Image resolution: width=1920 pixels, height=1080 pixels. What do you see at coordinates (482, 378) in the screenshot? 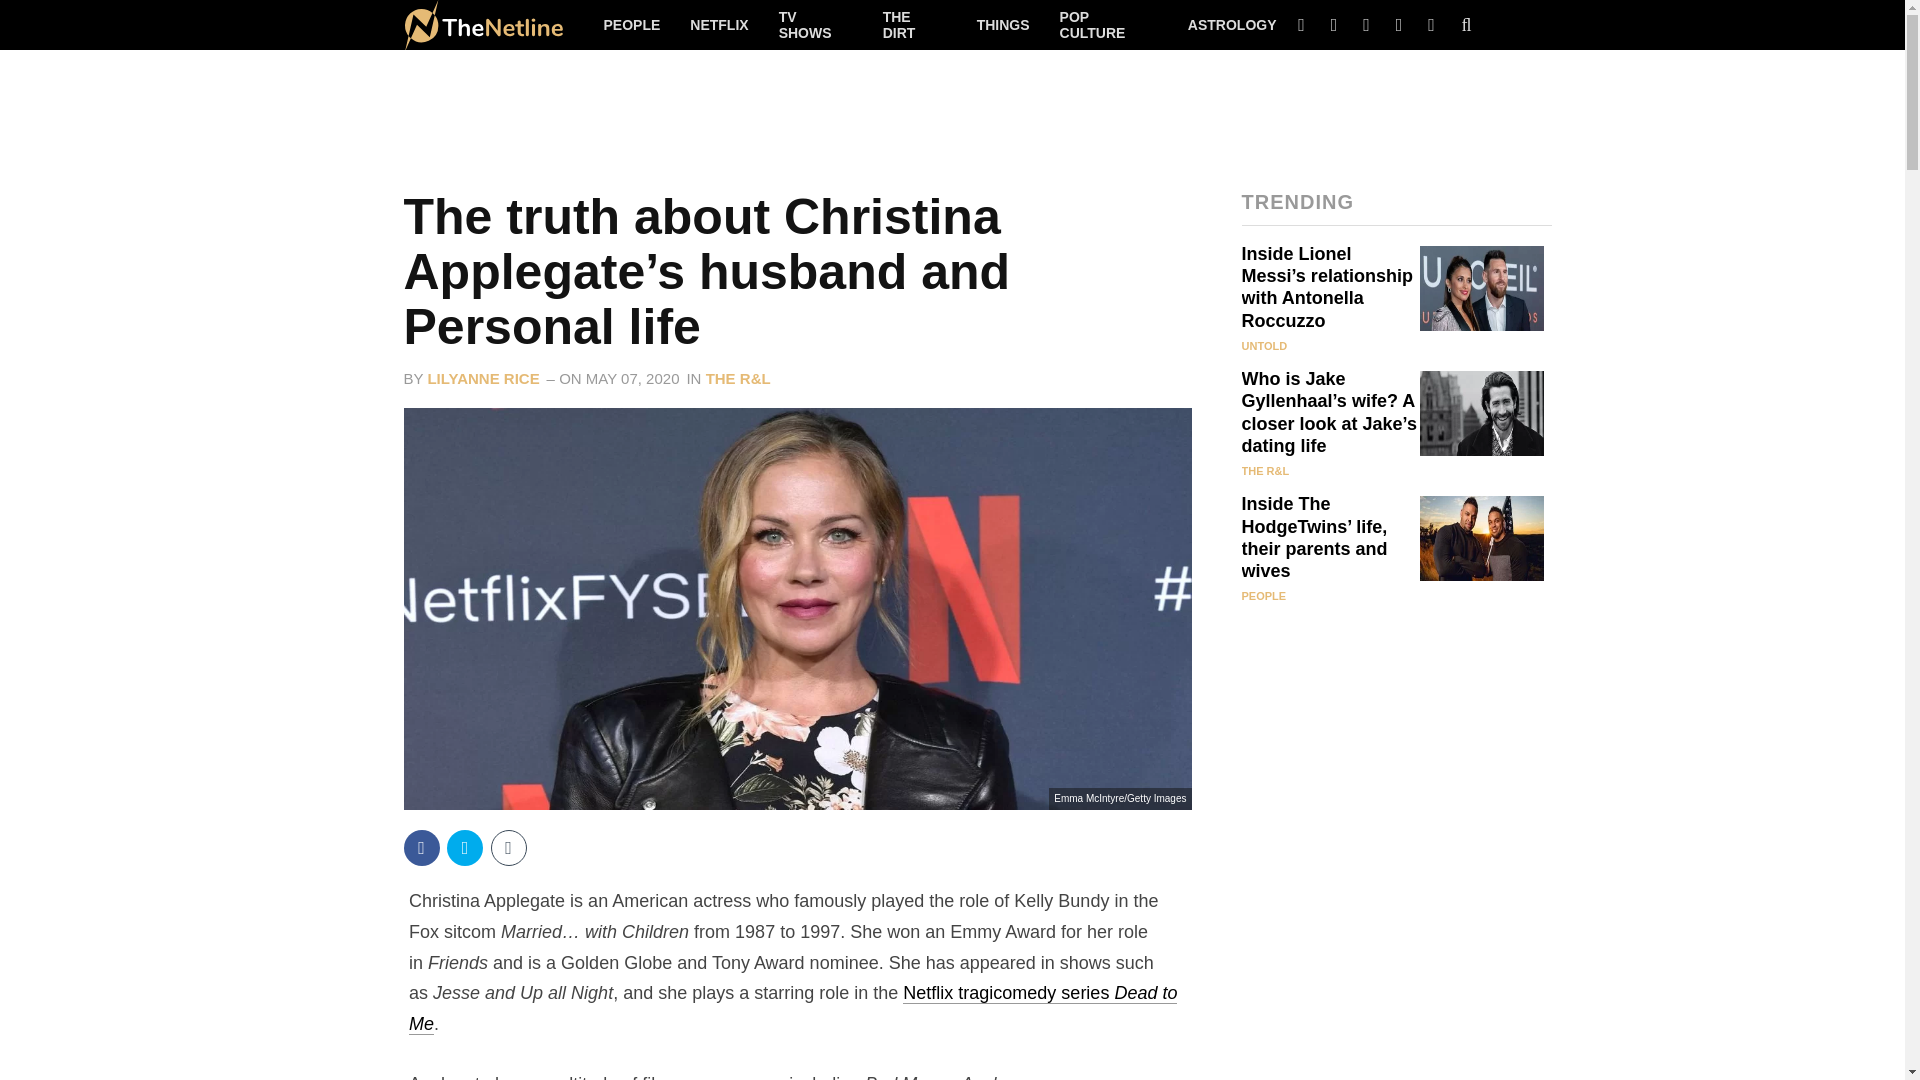
I see `LILYANNE RICE` at bounding box center [482, 378].